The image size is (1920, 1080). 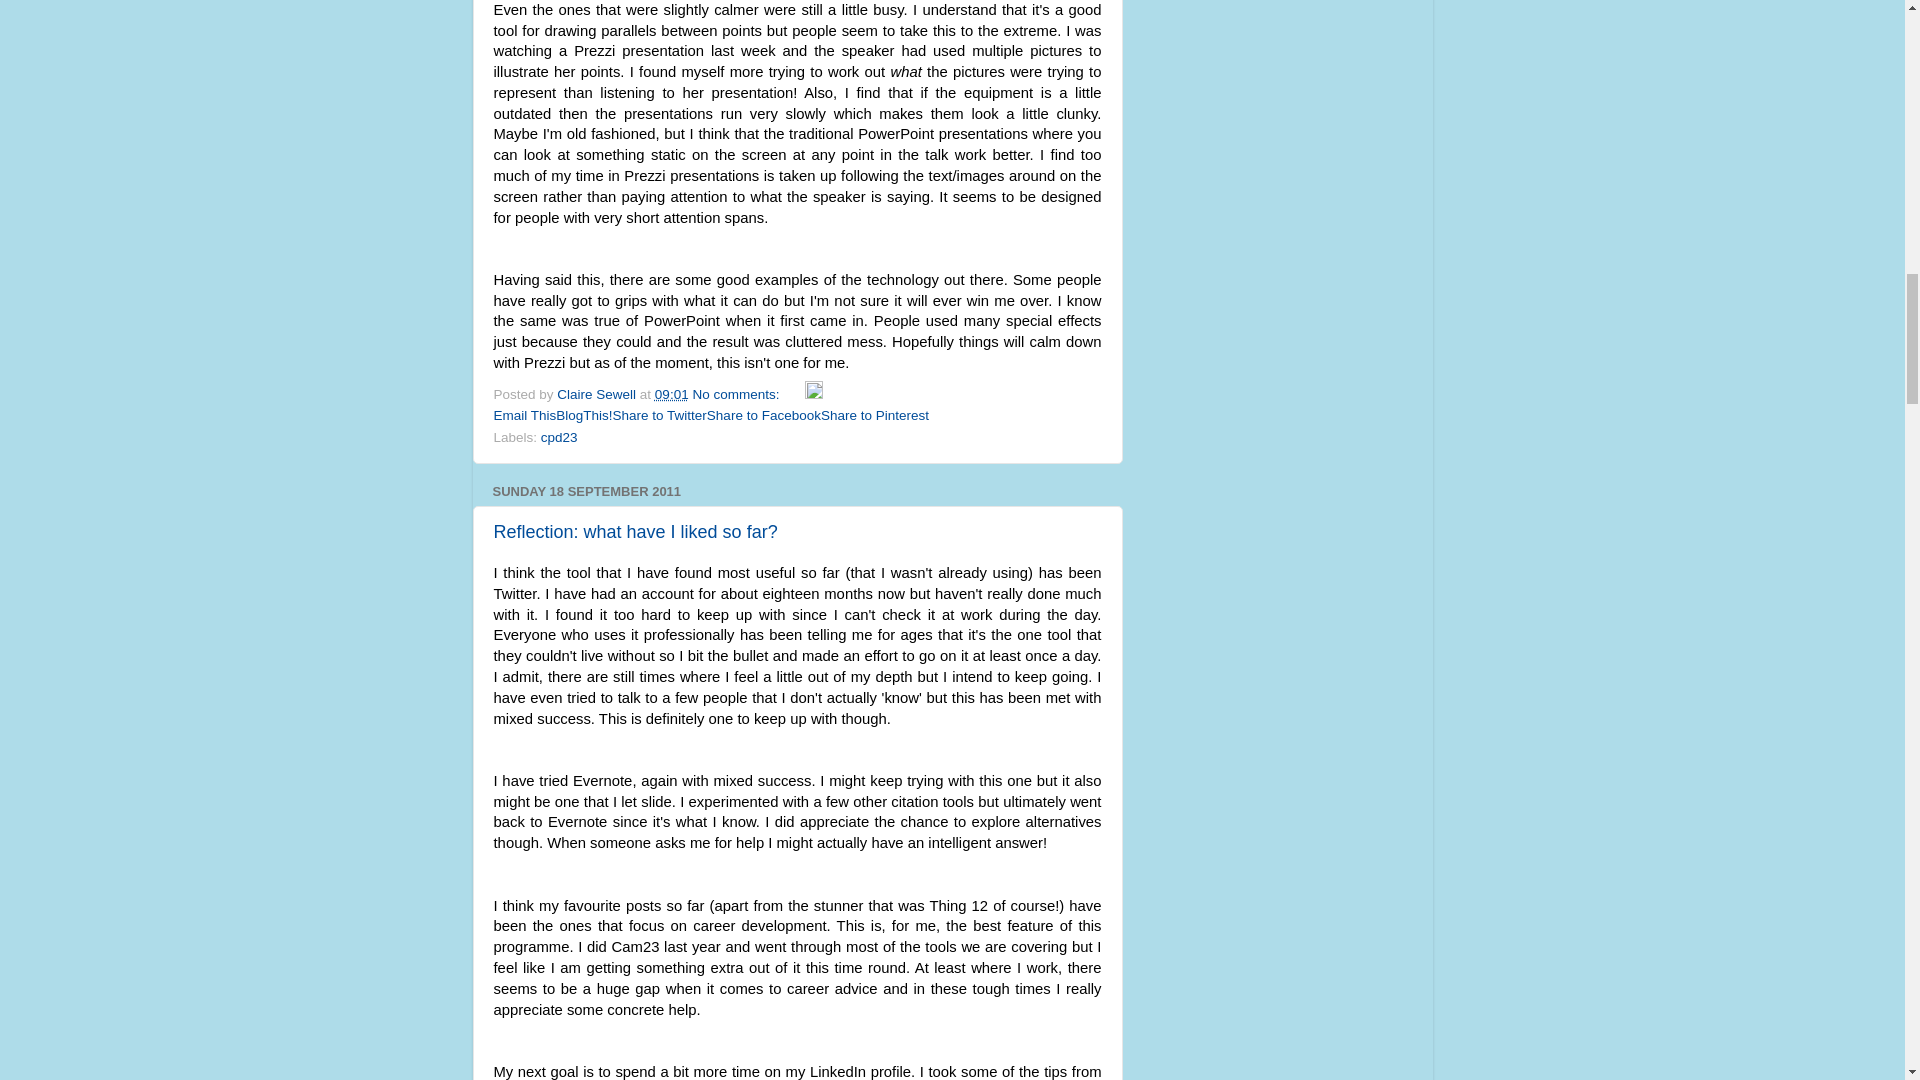 I want to click on Email This, so click(x=524, y=416).